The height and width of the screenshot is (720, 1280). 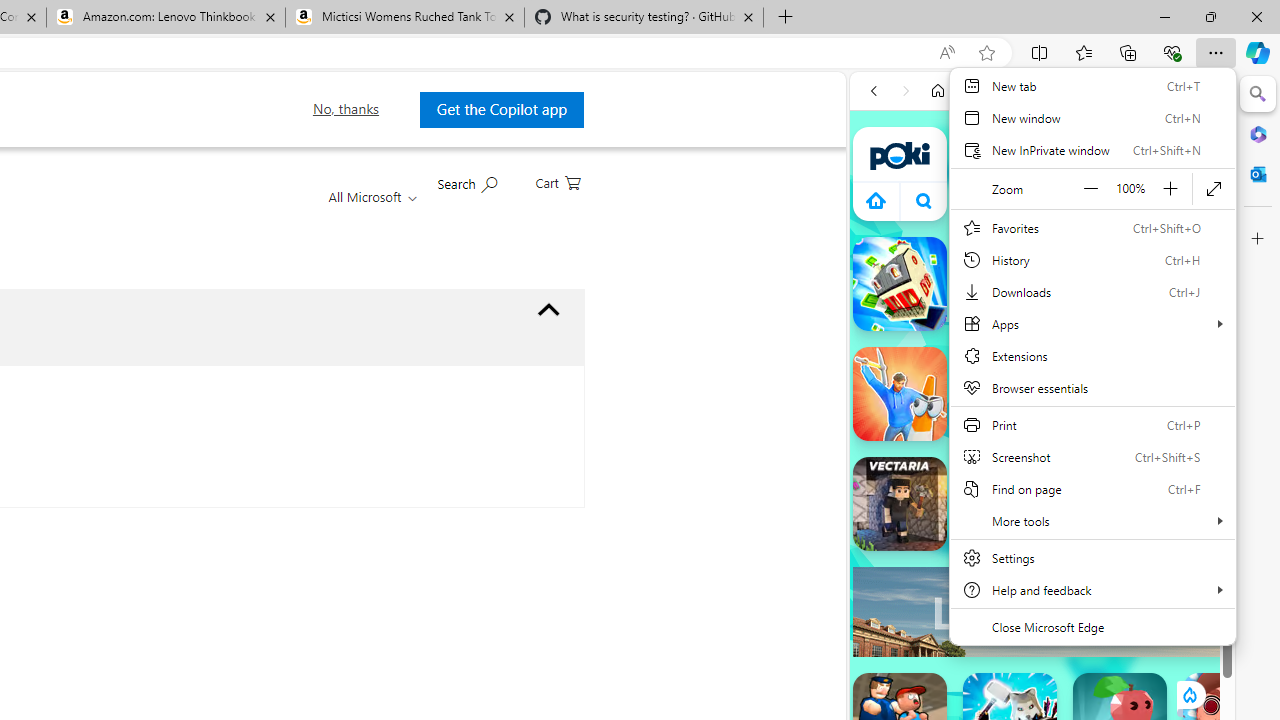 What do you see at coordinates (900, 504) in the screenshot?
I see `Vectaria.io Vectaria.io` at bounding box center [900, 504].